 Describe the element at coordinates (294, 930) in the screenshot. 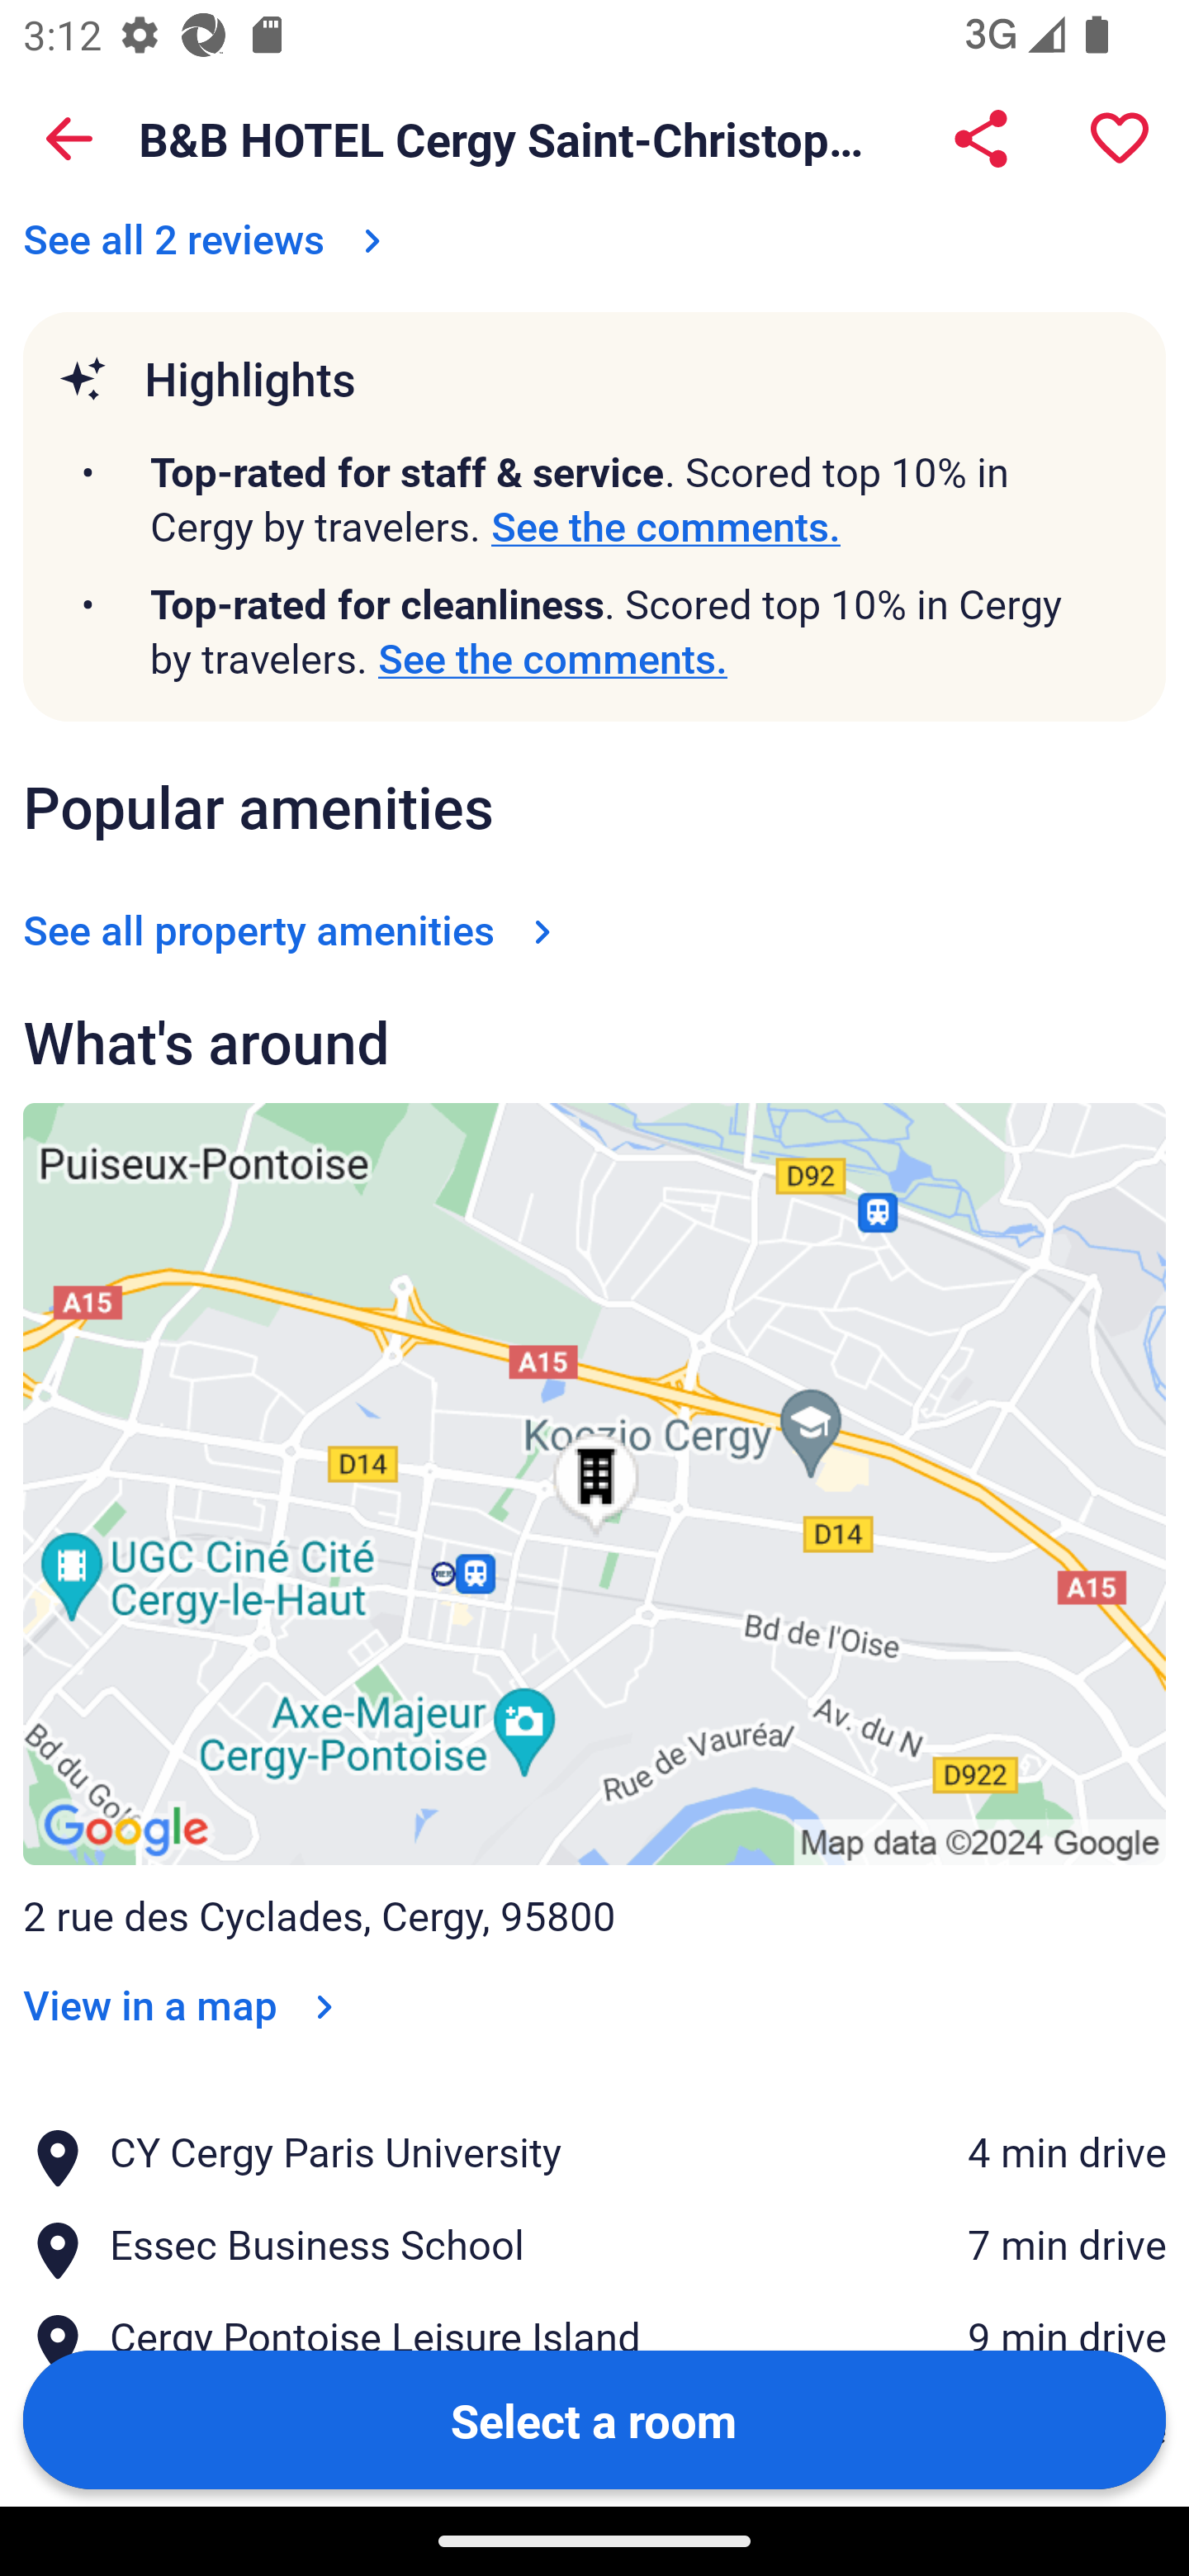

I see `See all property amenities` at that location.